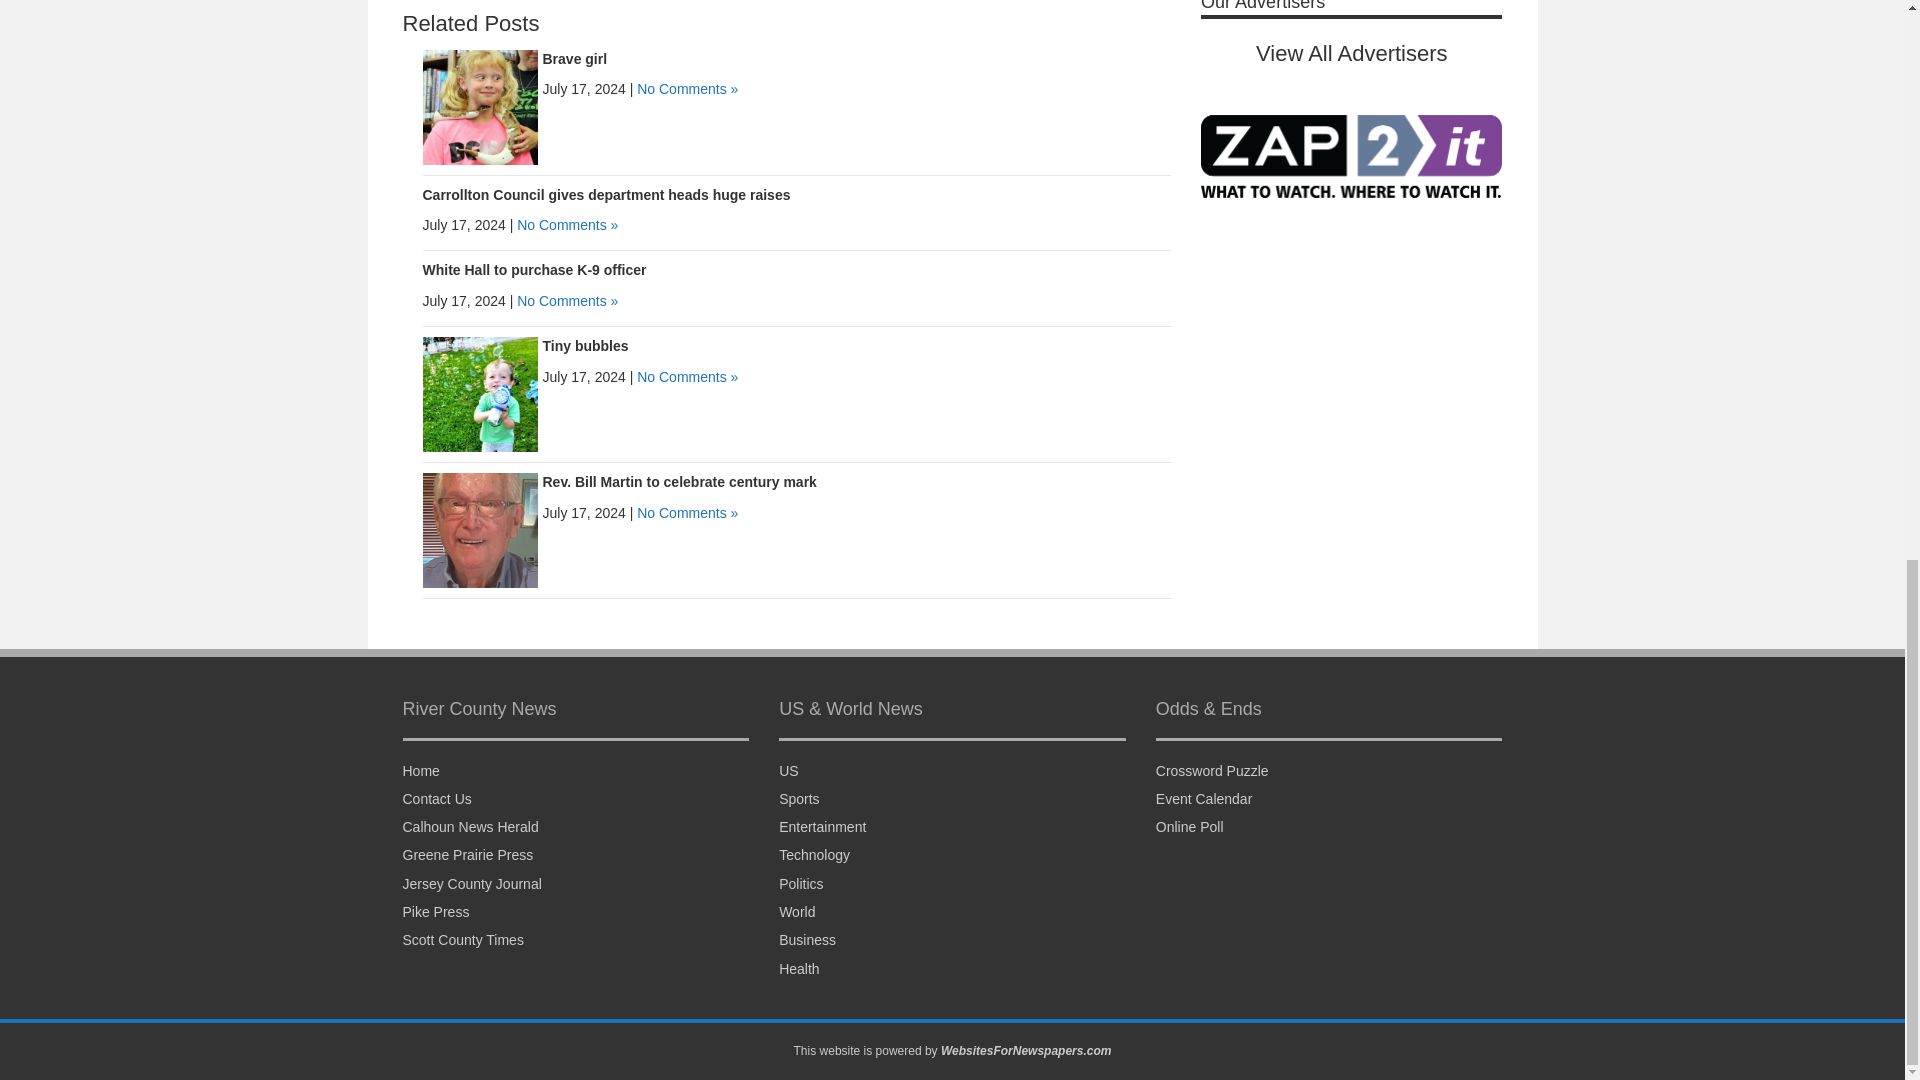 The width and height of the screenshot is (1920, 1080). Describe the element at coordinates (606, 194) in the screenshot. I see `Carrollton Council gives department heads huge raises` at that location.